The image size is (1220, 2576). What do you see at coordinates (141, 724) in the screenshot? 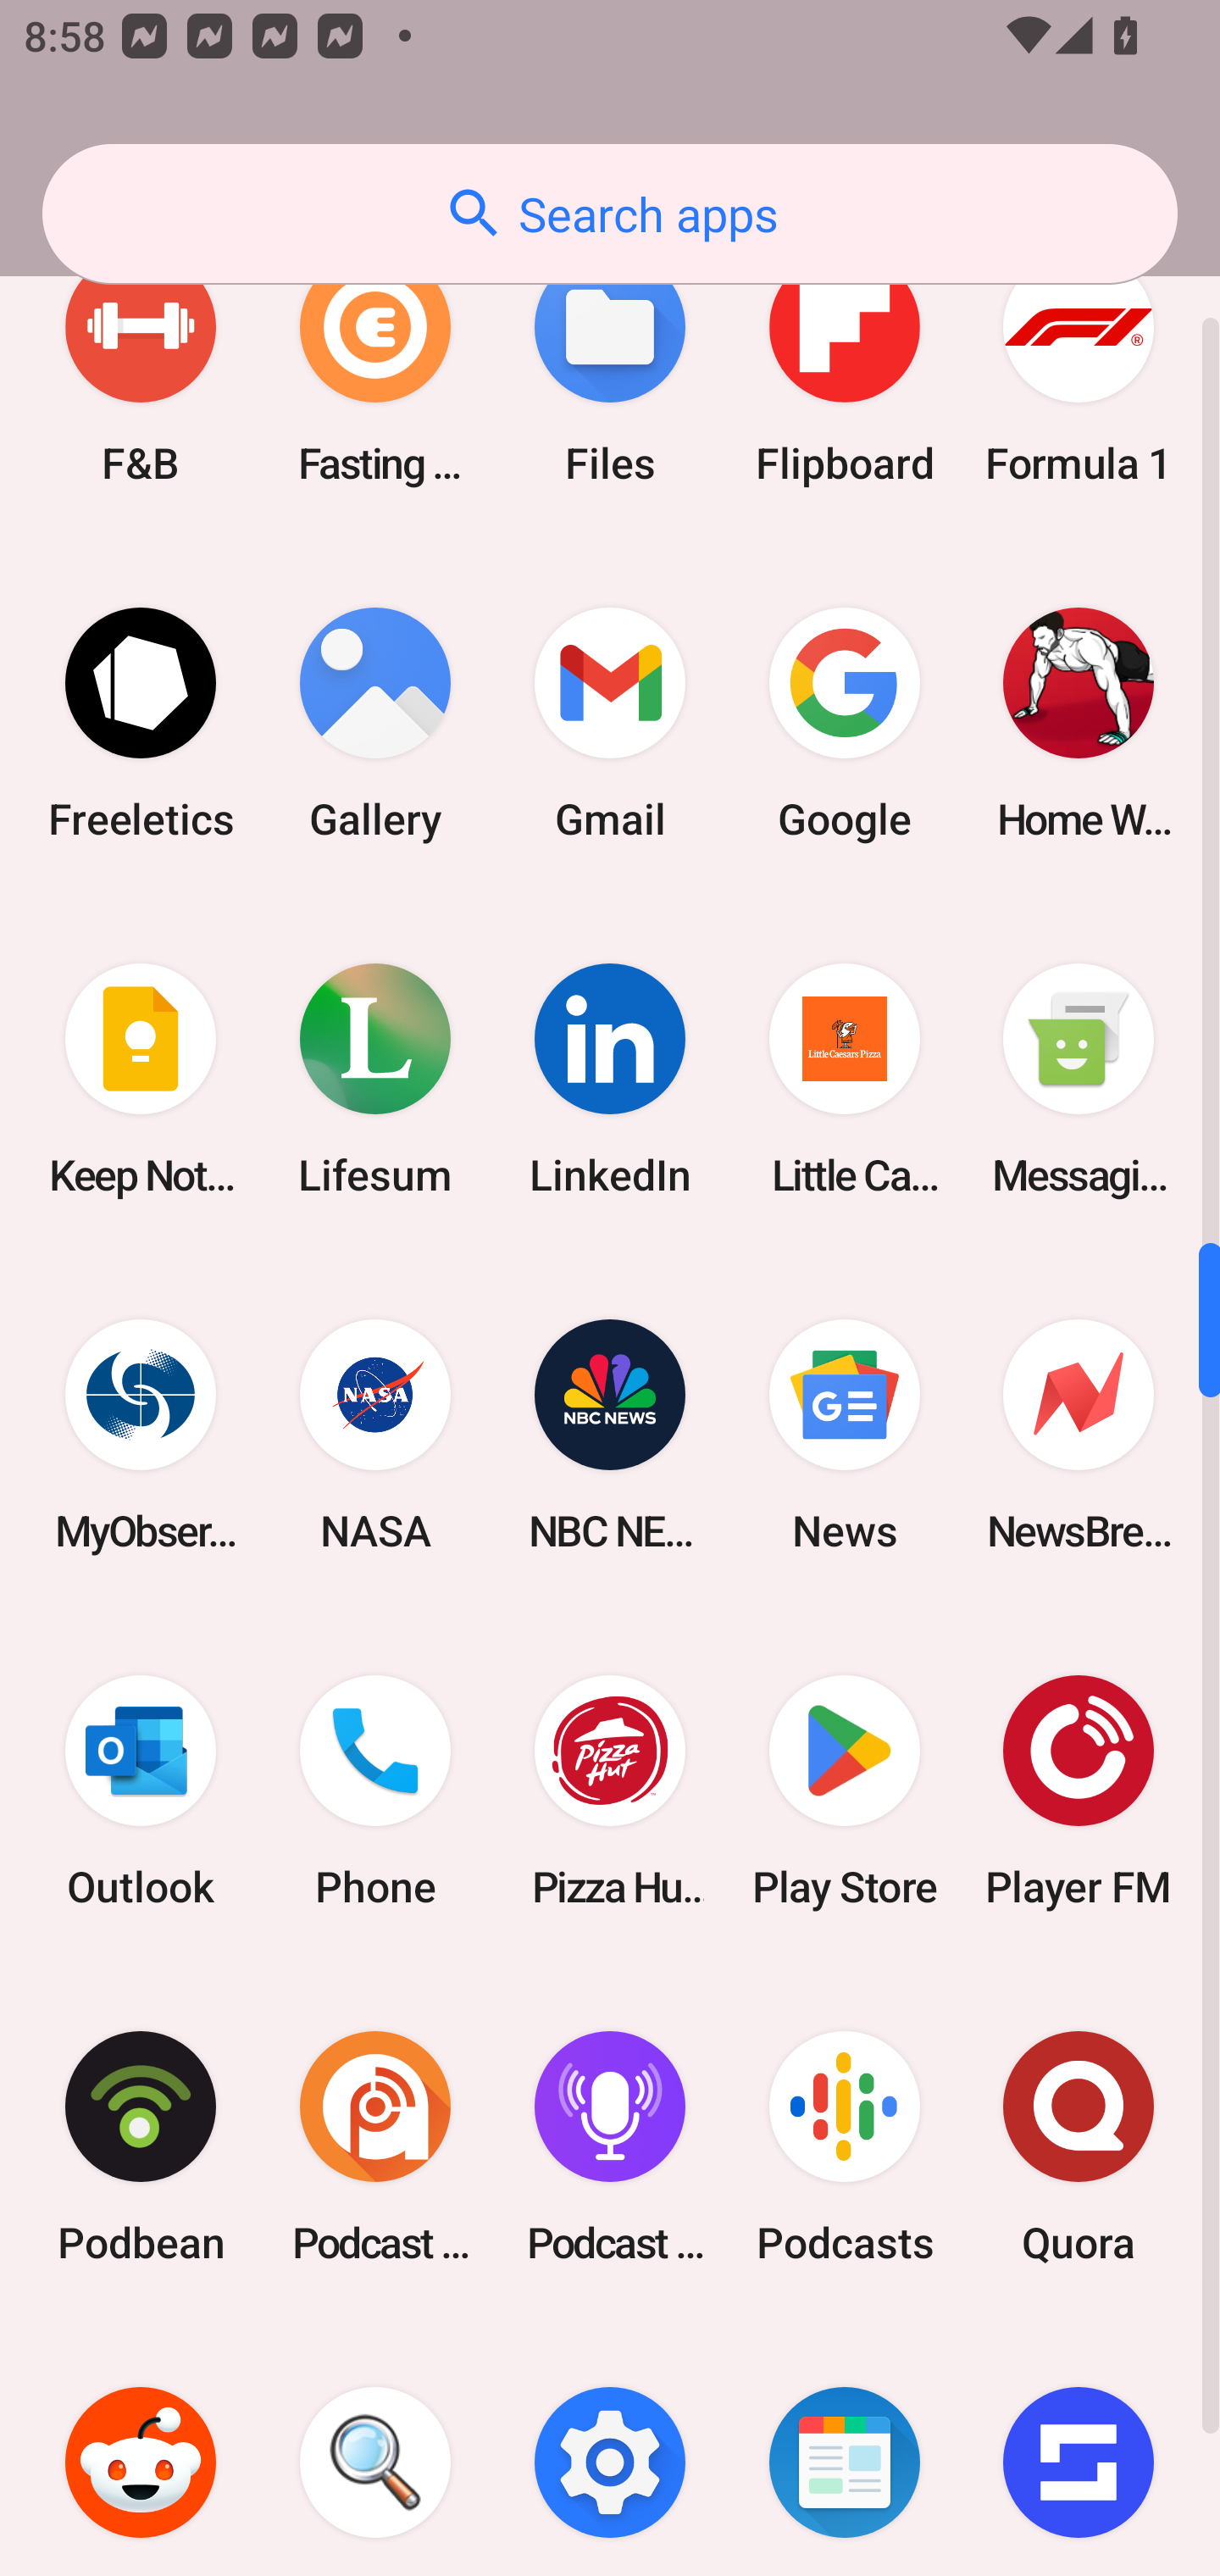
I see `Freeletics` at bounding box center [141, 724].